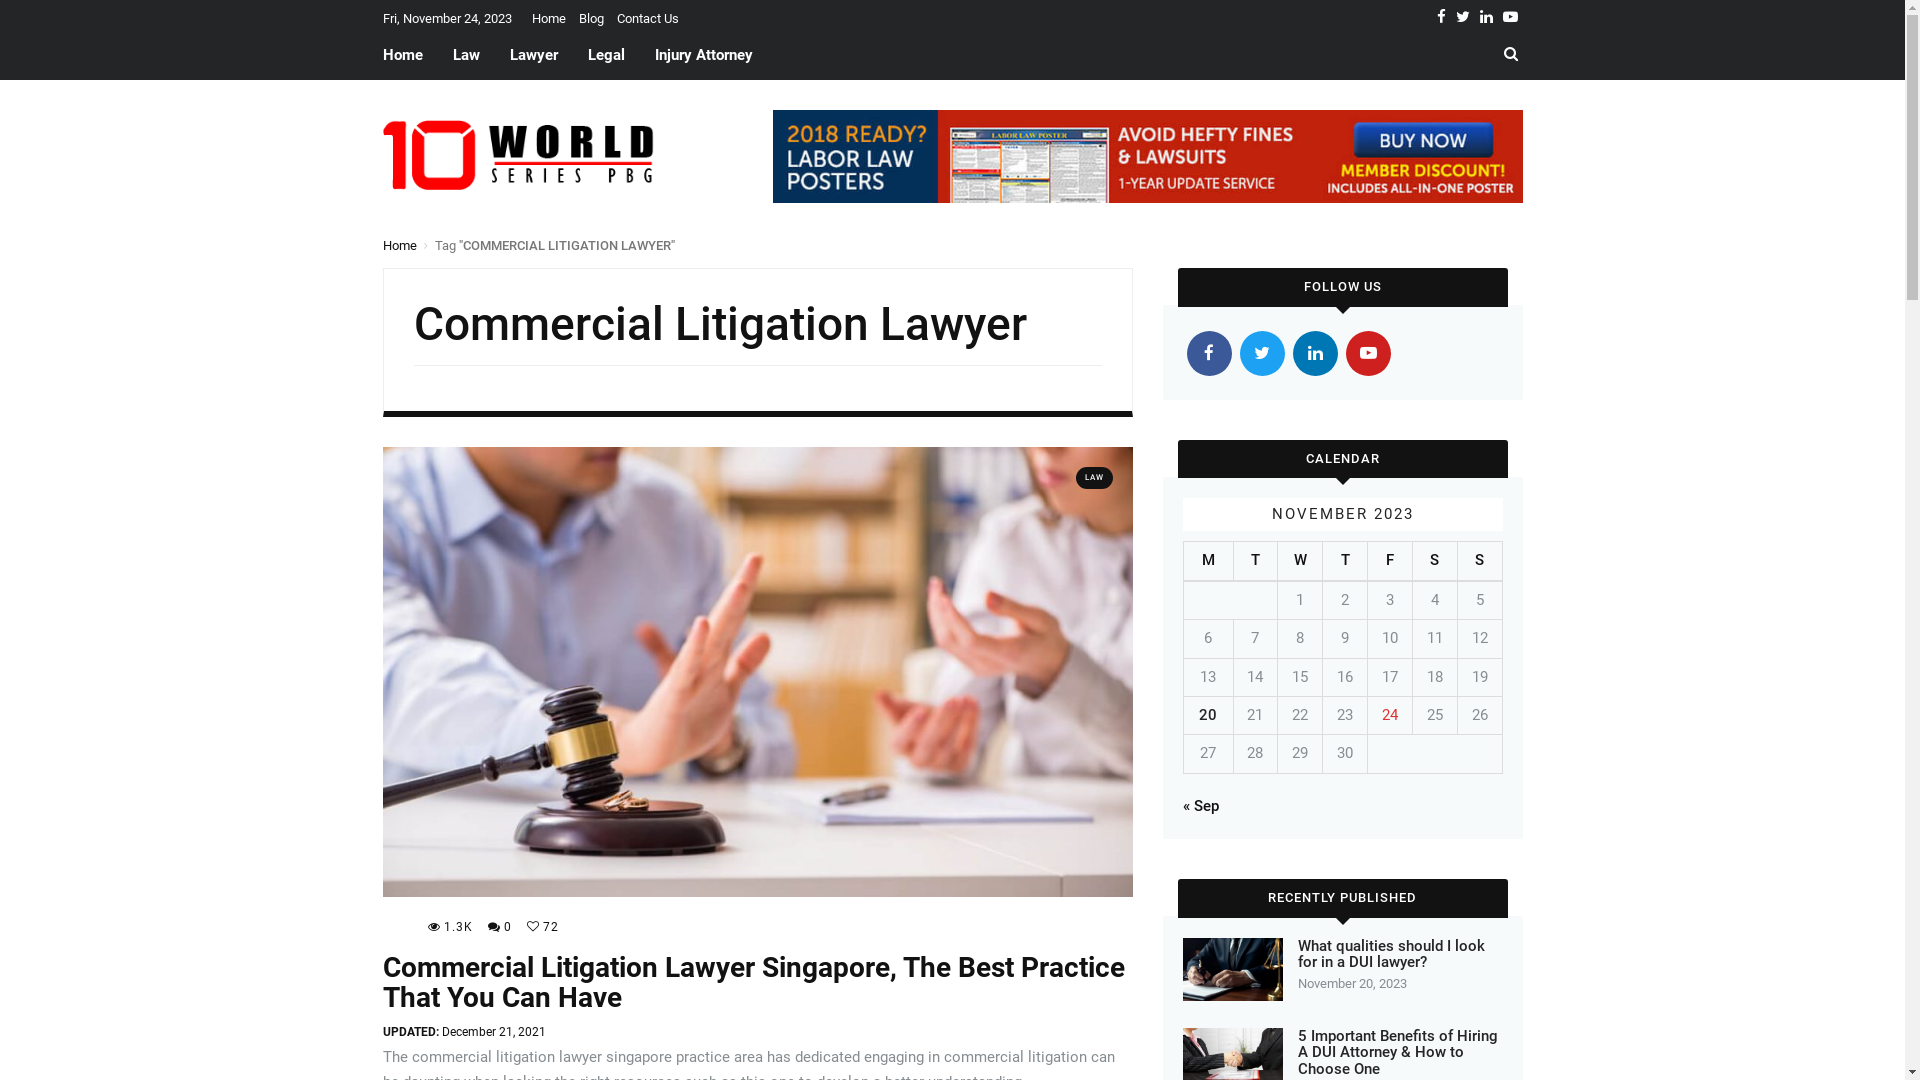 The image size is (1920, 1080). Describe the element at coordinates (704, 55) in the screenshot. I see `Injury Attorney` at that location.